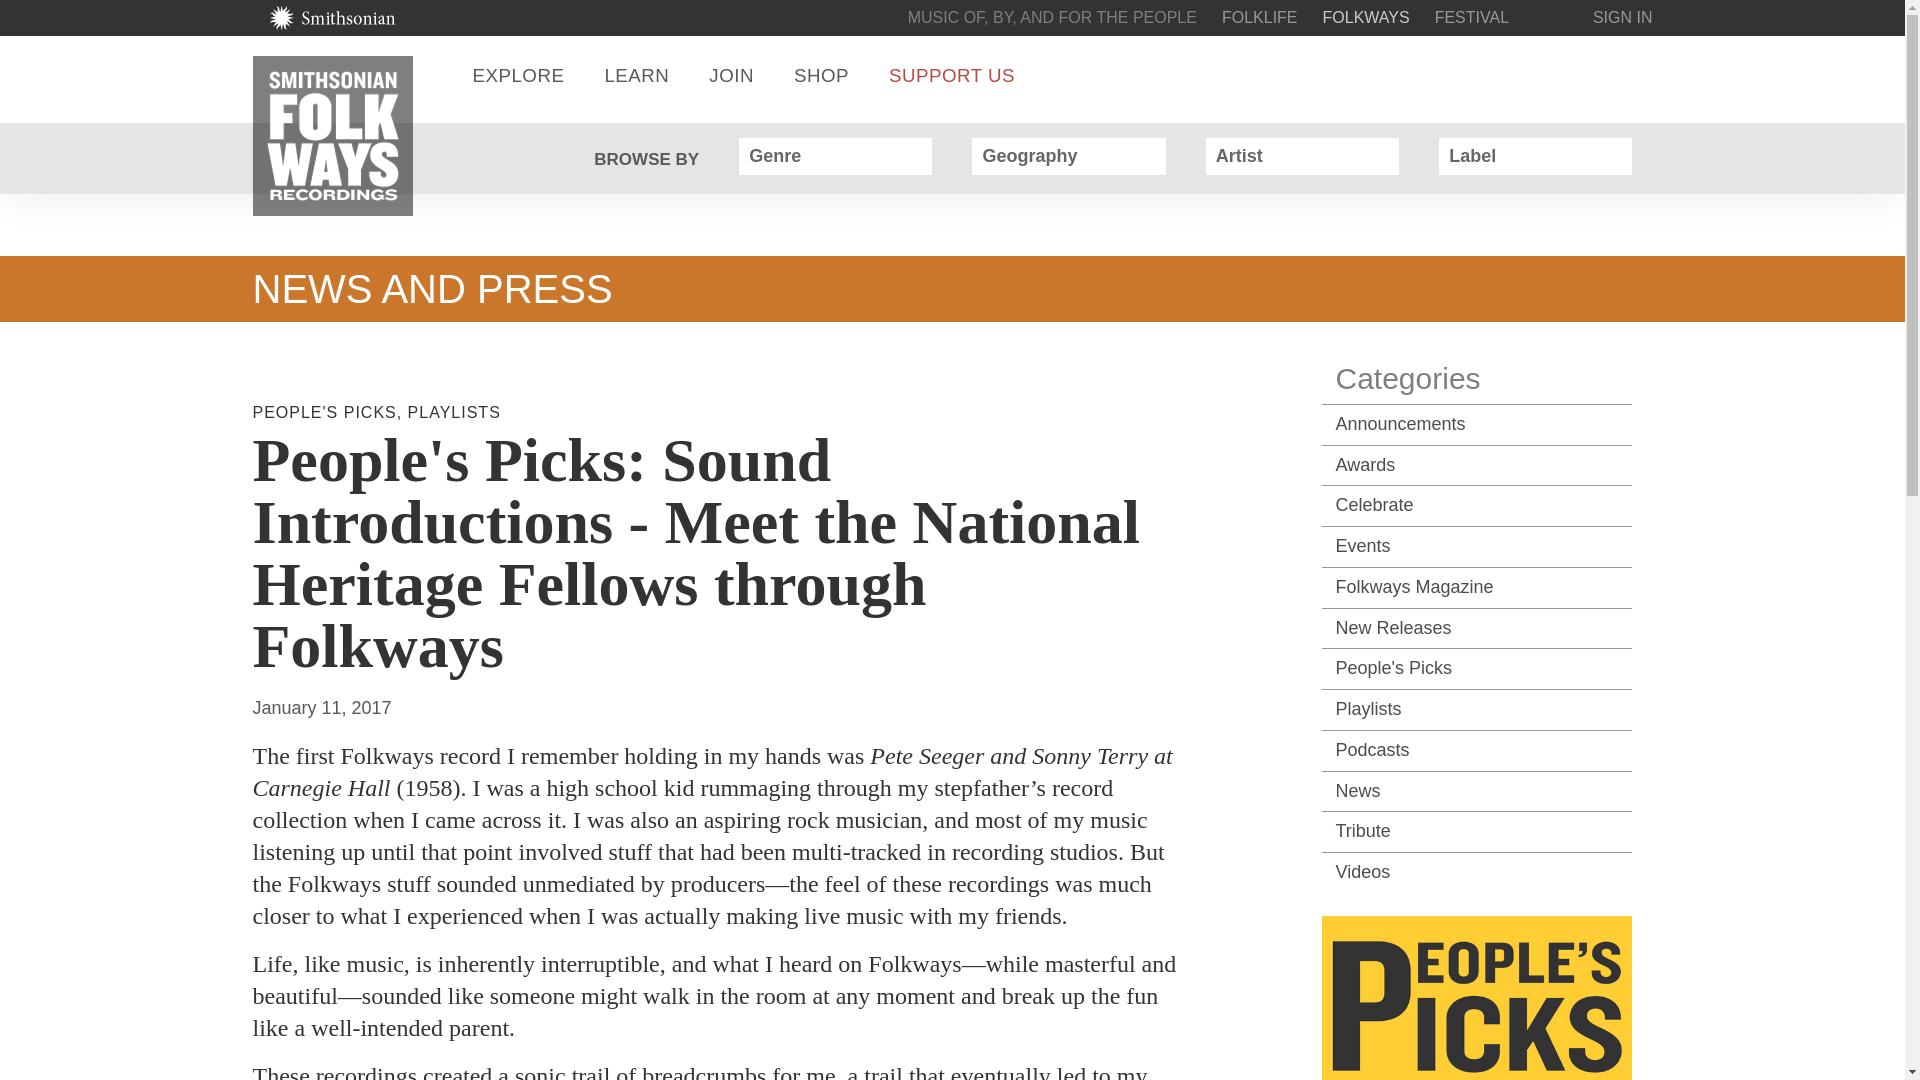 This screenshot has height=1080, width=1920. Describe the element at coordinates (731, 75) in the screenshot. I see `JOIN` at that location.